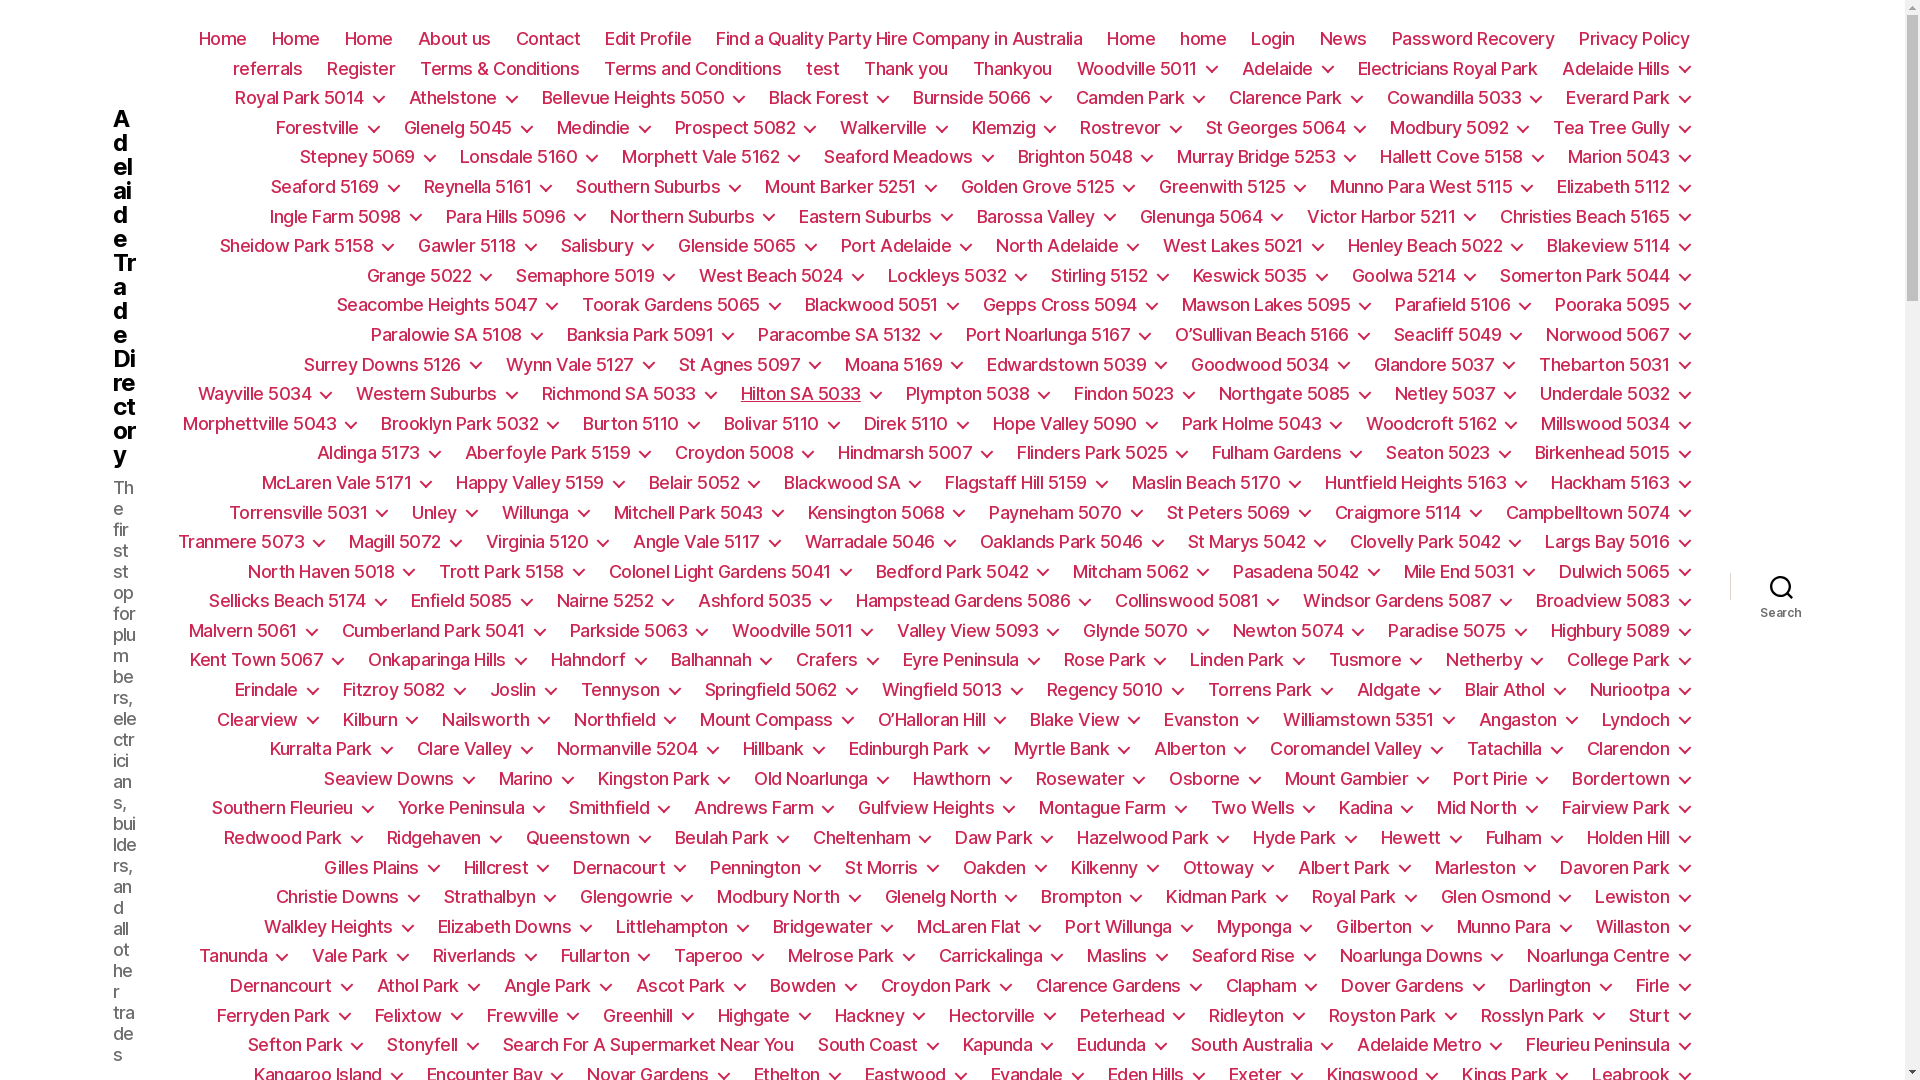 The image size is (1920, 1080). I want to click on Beulah Park, so click(732, 838).